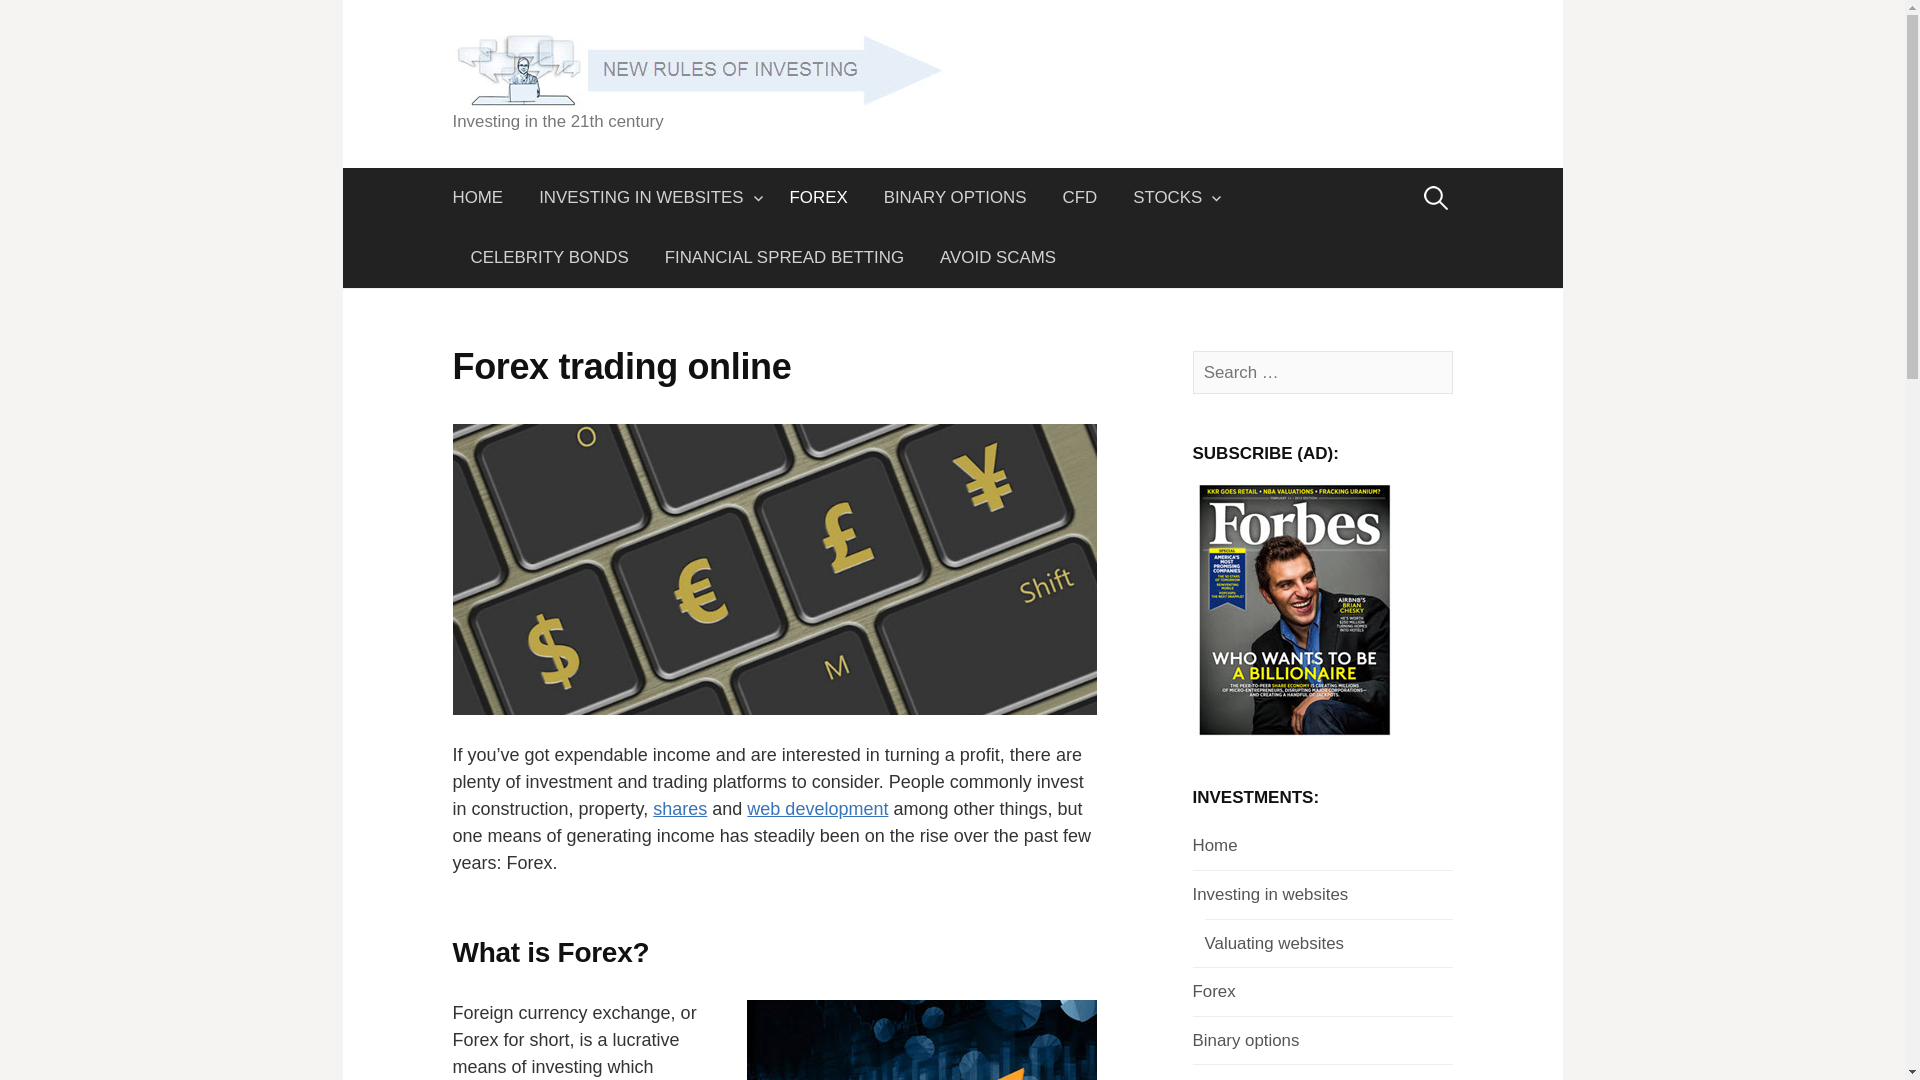 Image resolution: width=1920 pixels, height=1080 pixels. What do you see at coordinates (816, 808) in the screenshot?
I see `web development` at bounding box center [816, 808].